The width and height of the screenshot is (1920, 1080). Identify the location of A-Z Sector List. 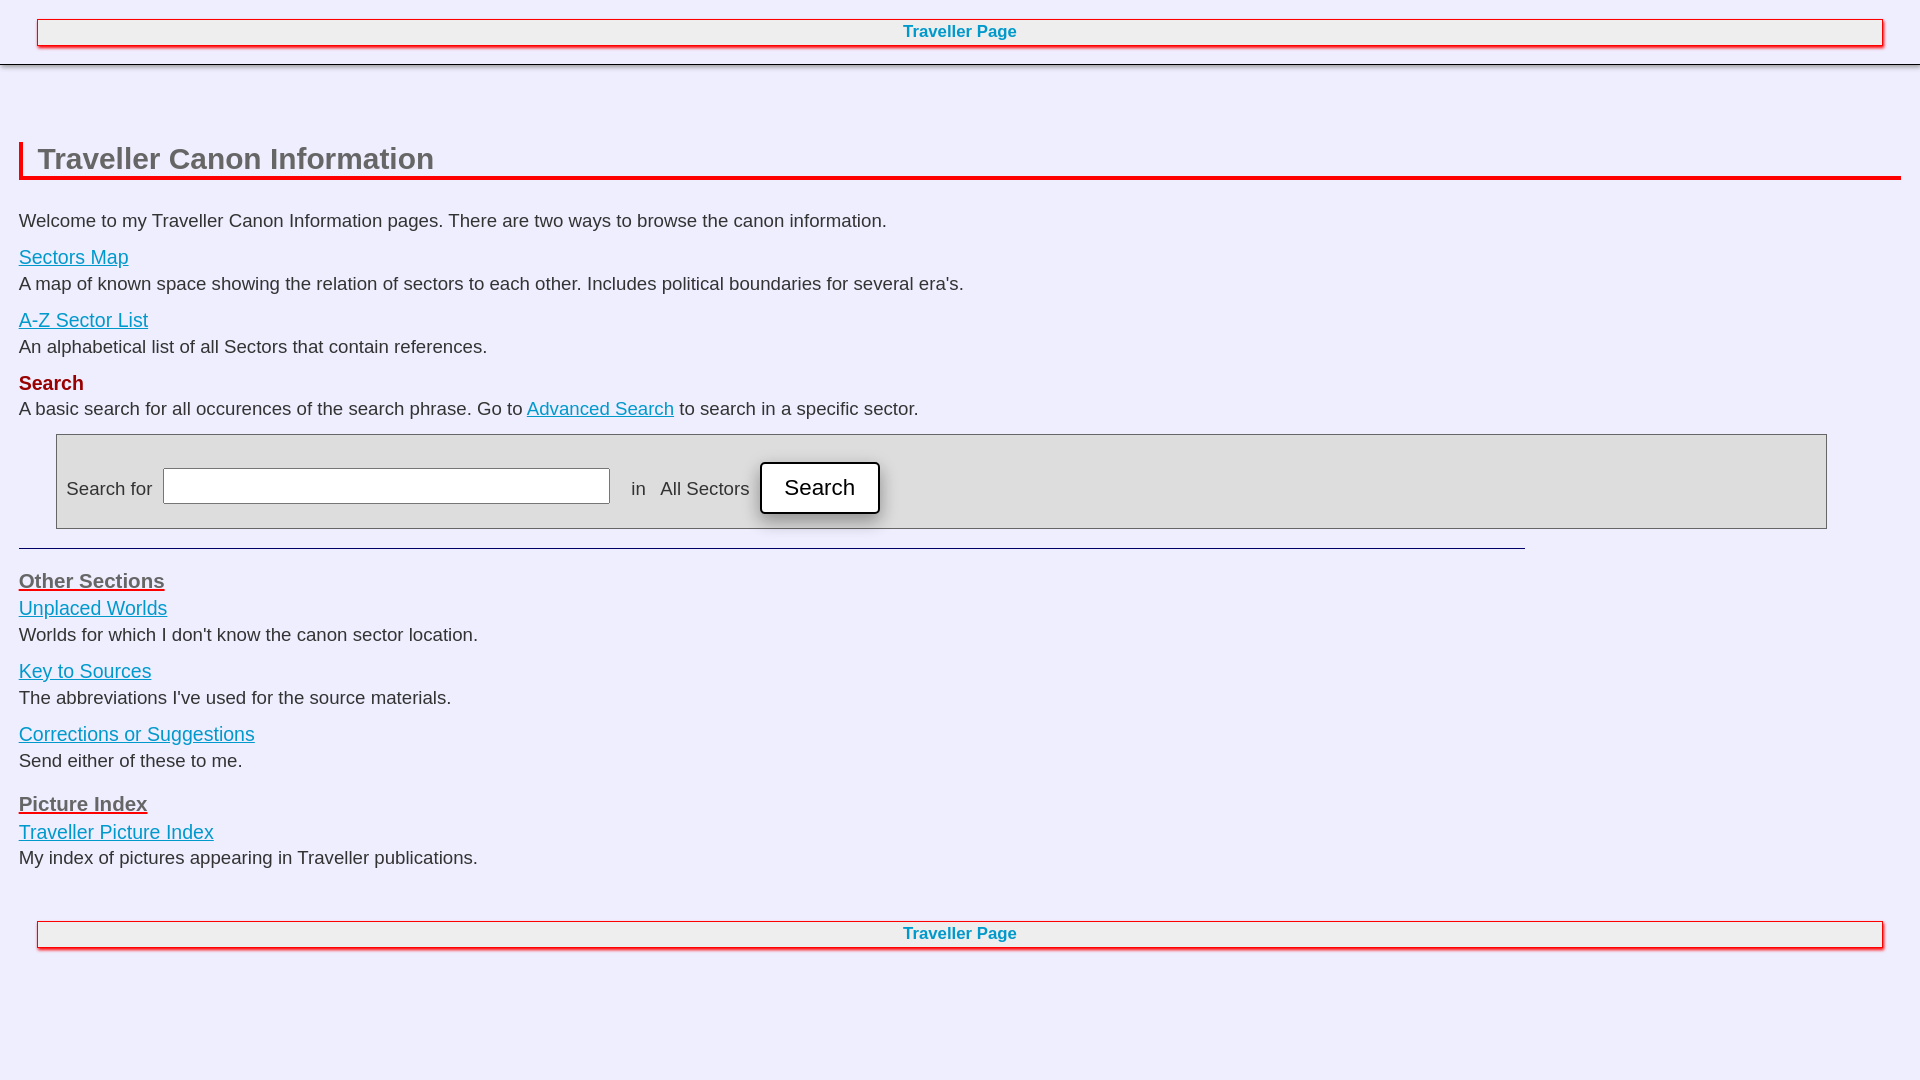
(84, 320).